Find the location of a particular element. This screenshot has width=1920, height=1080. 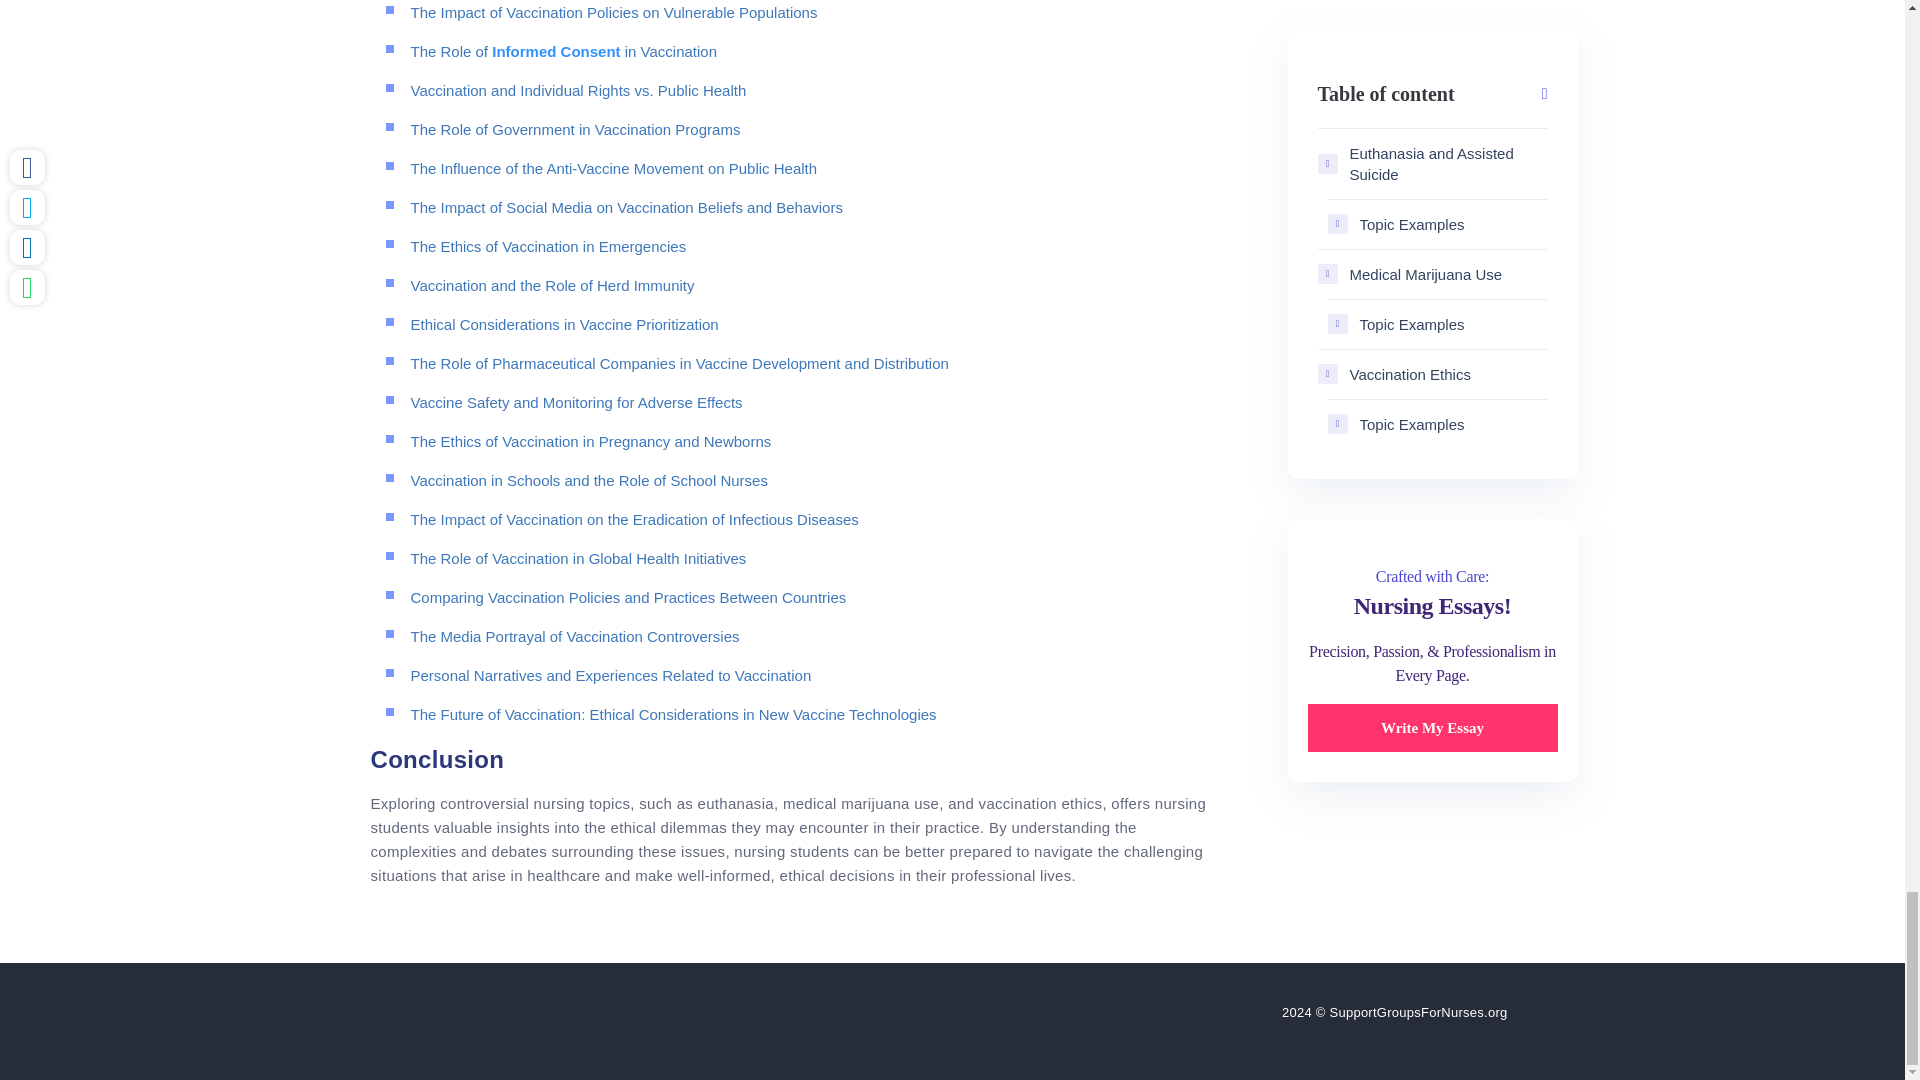

Informed Consent is located at coordinates (556, 52).